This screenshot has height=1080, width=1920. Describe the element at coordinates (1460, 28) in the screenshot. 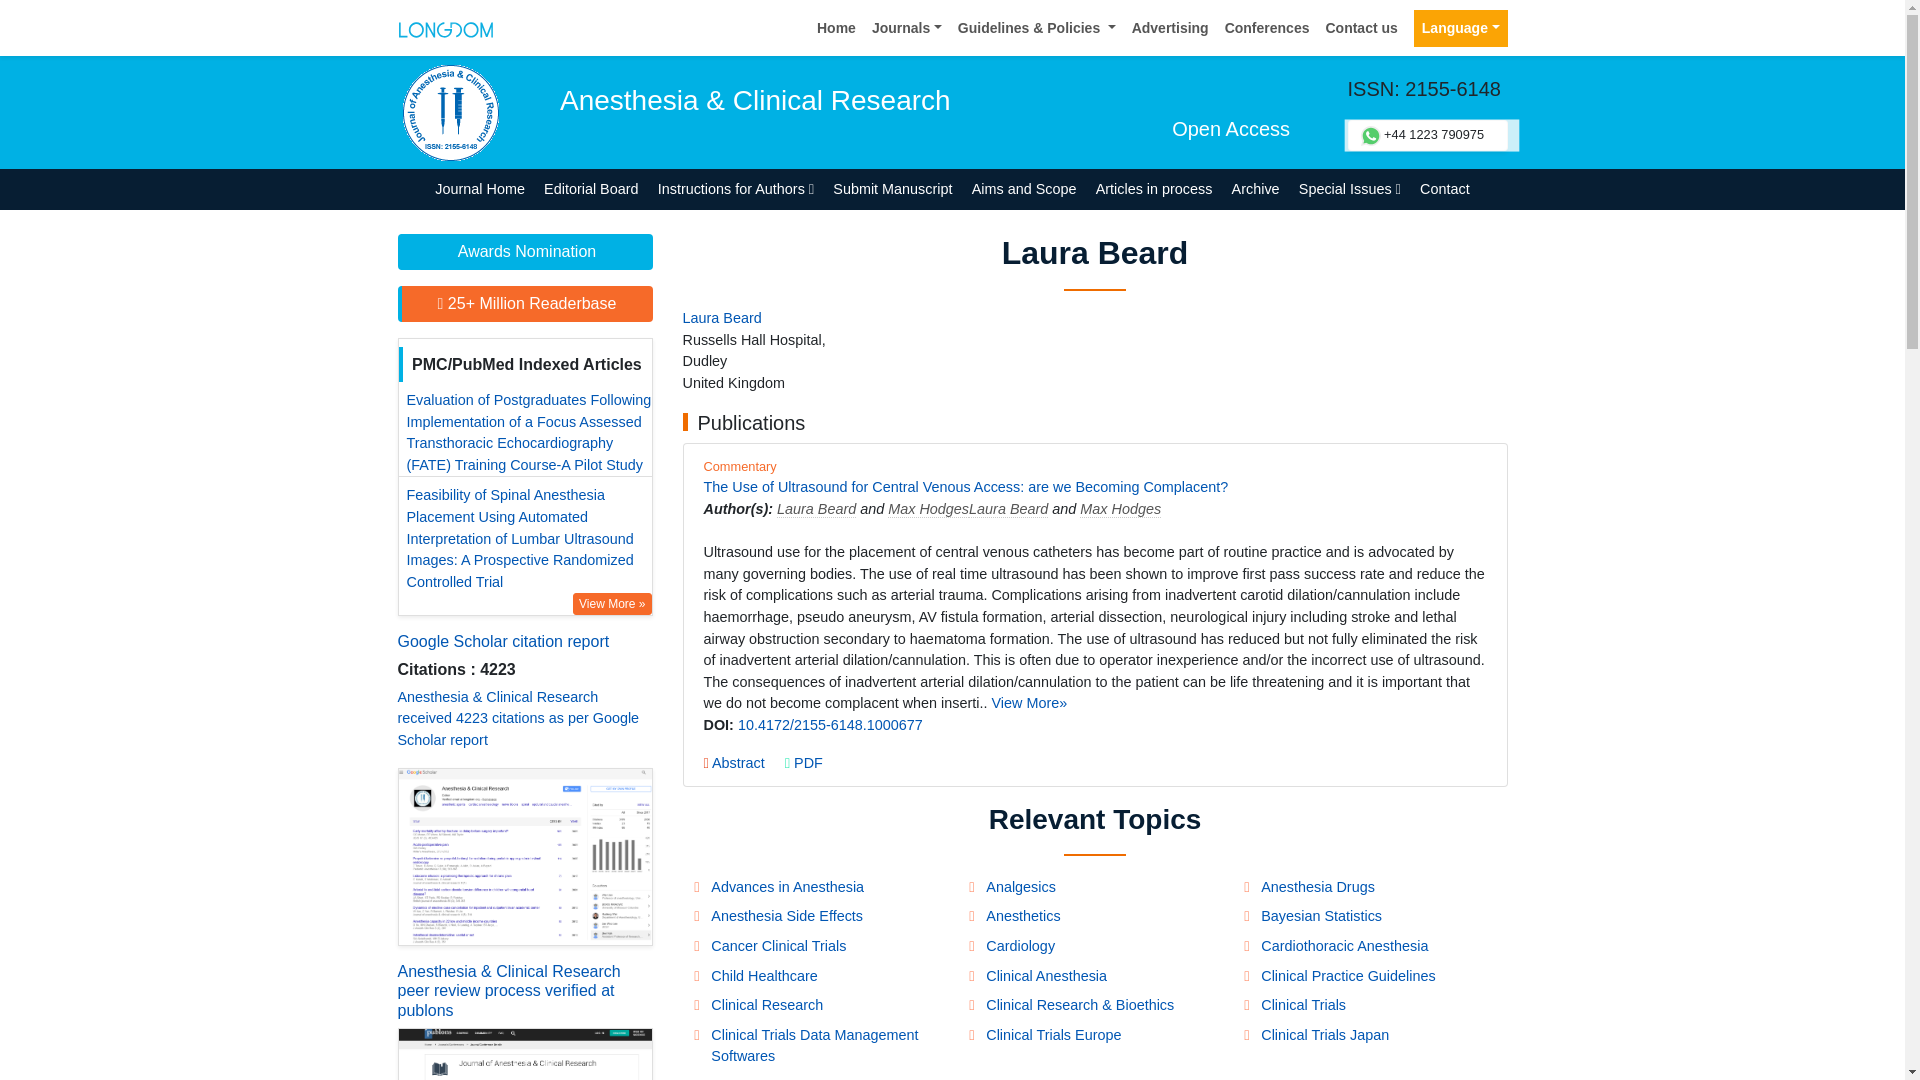

I see `Language` at that location.